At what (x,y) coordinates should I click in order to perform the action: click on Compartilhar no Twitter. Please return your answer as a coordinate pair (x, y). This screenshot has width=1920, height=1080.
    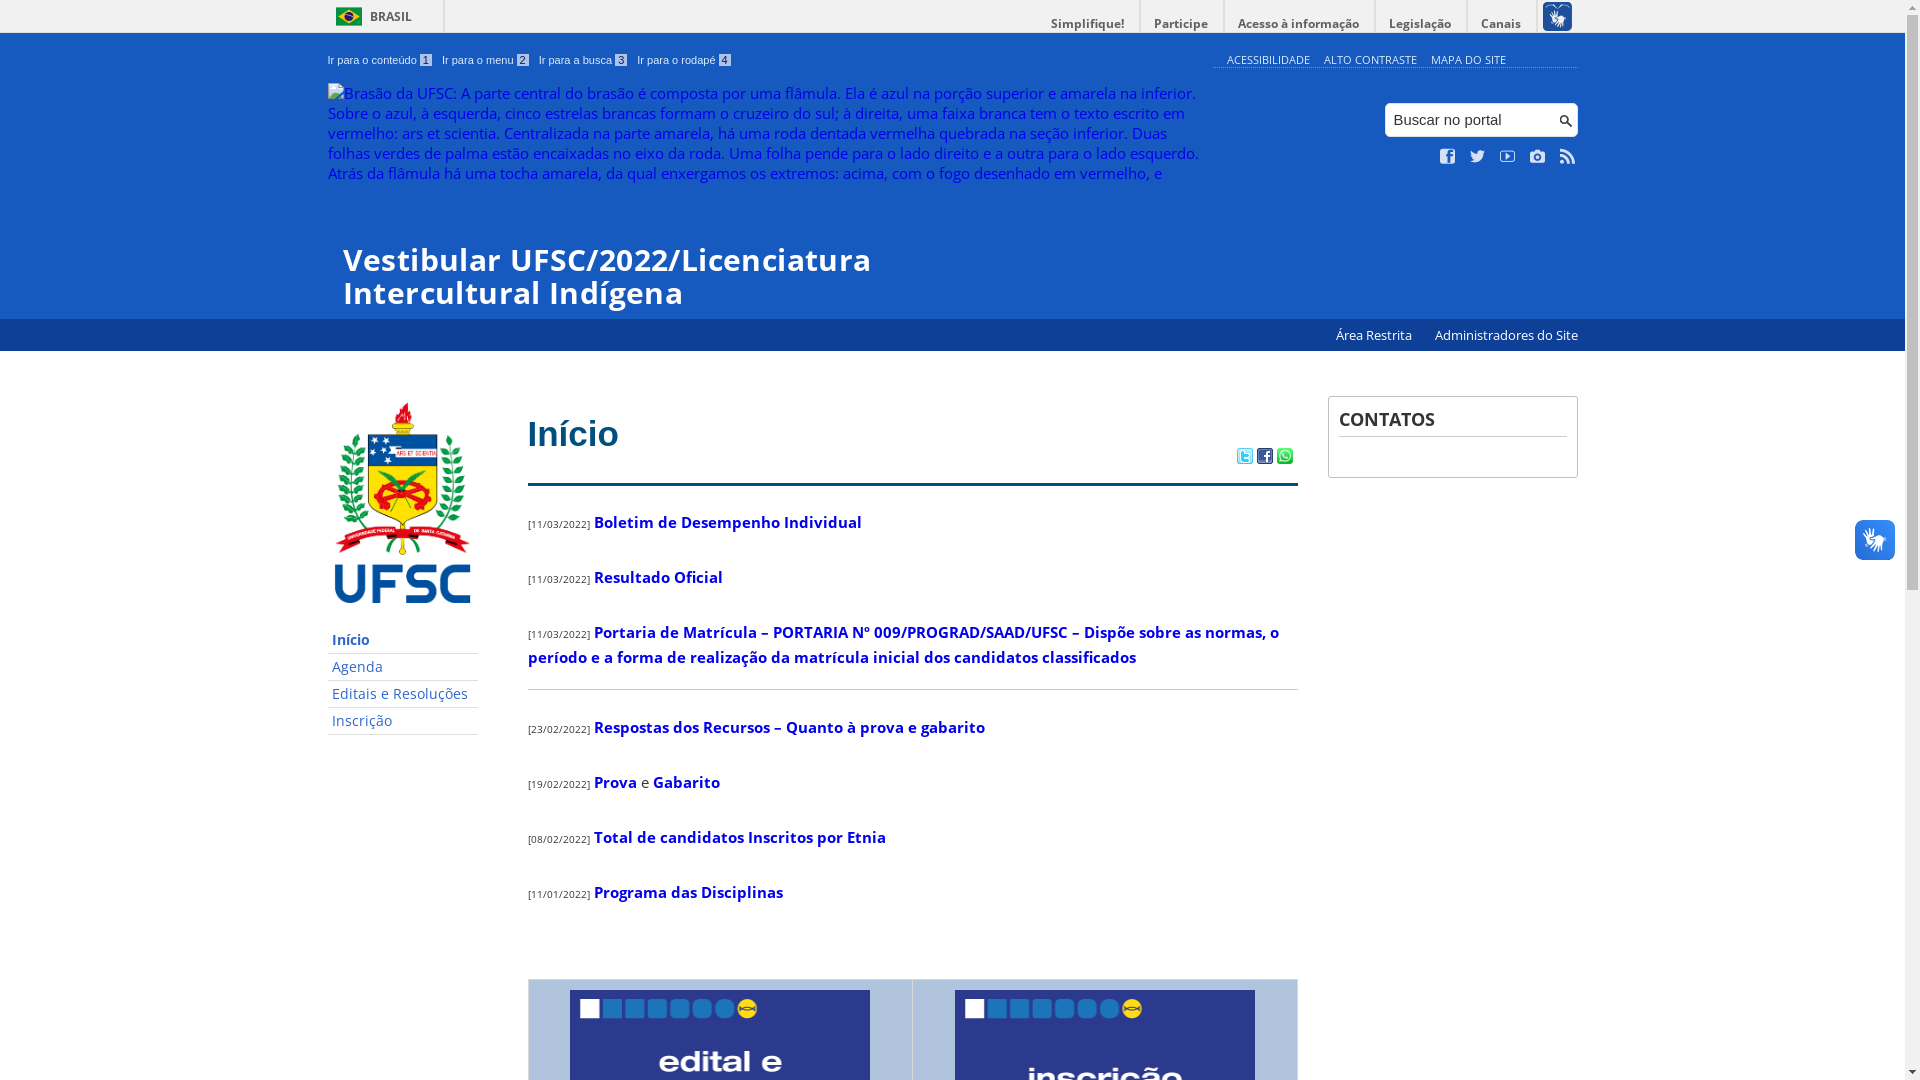
    Looking at the image, I should click on (1244, 458).